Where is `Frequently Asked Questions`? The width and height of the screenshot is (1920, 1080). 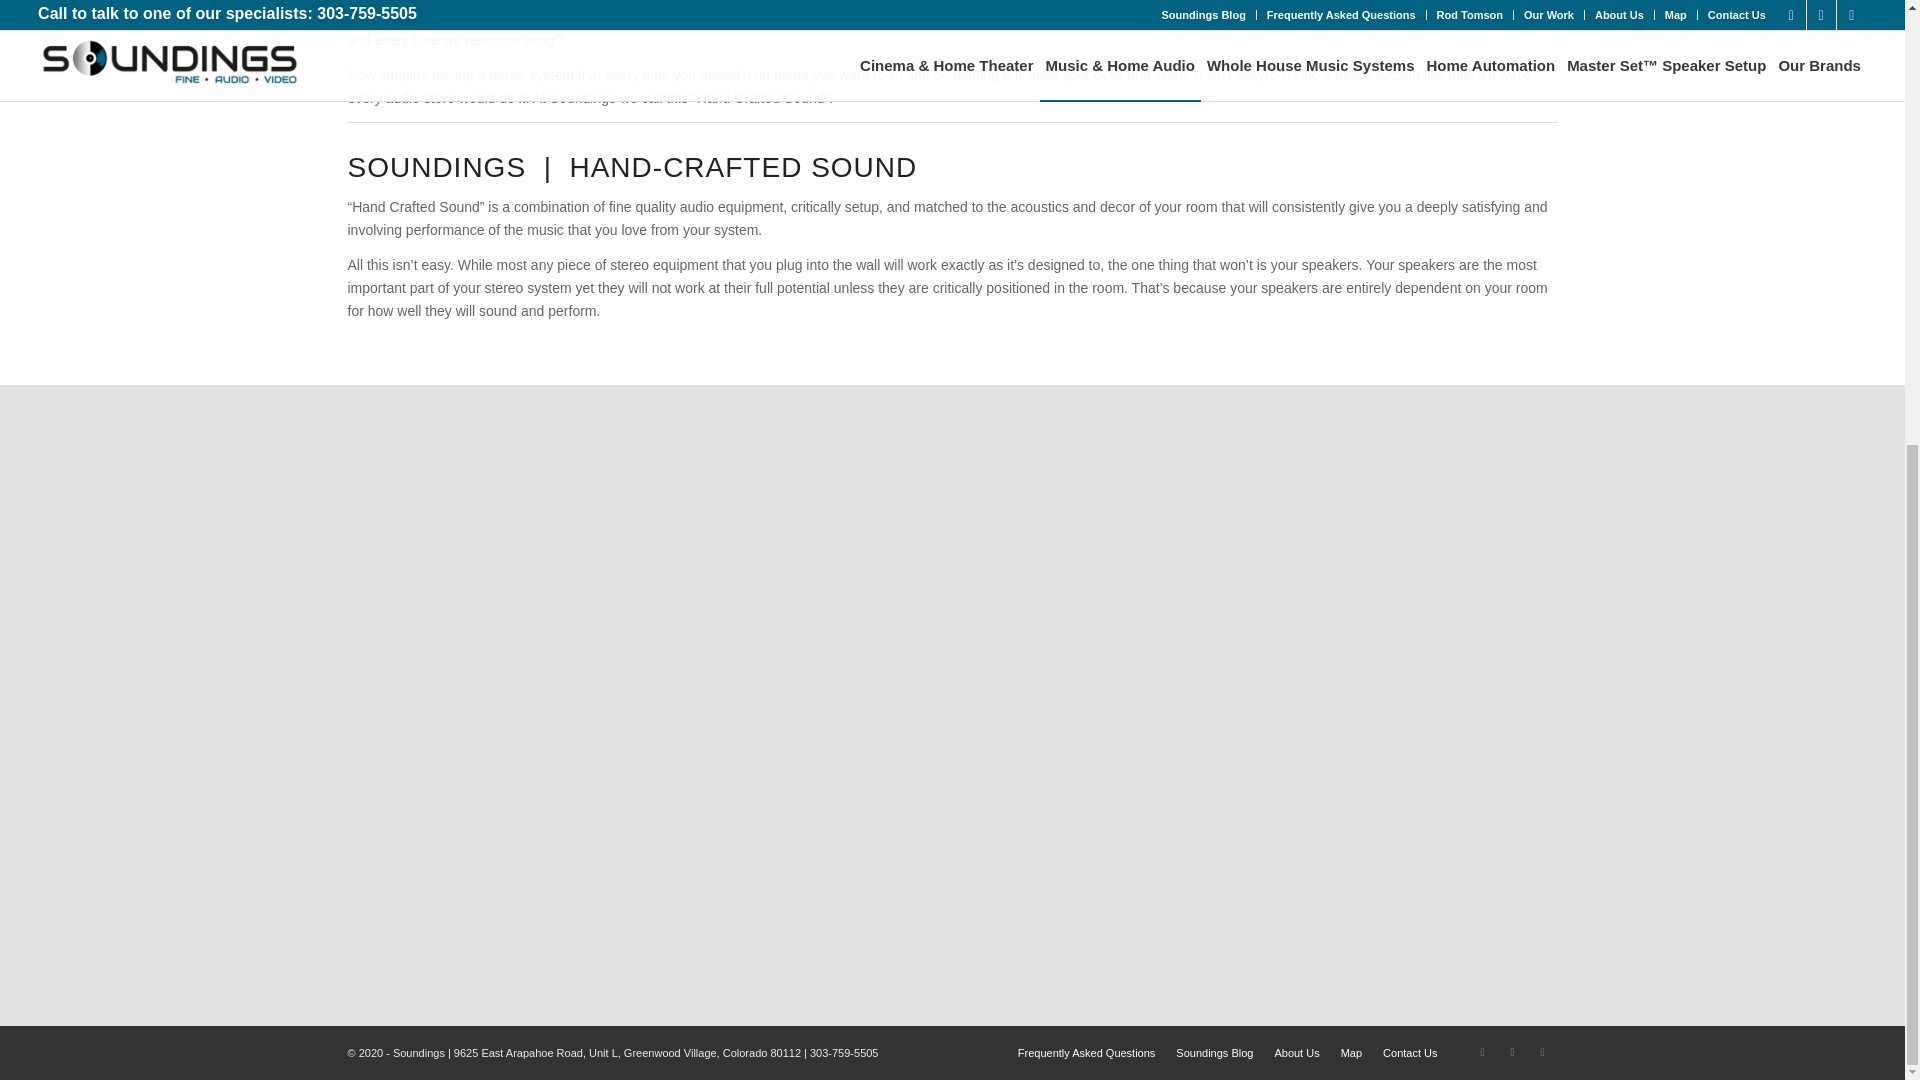 Frequently Asked Questions is located at coordinates (1086, 1052).